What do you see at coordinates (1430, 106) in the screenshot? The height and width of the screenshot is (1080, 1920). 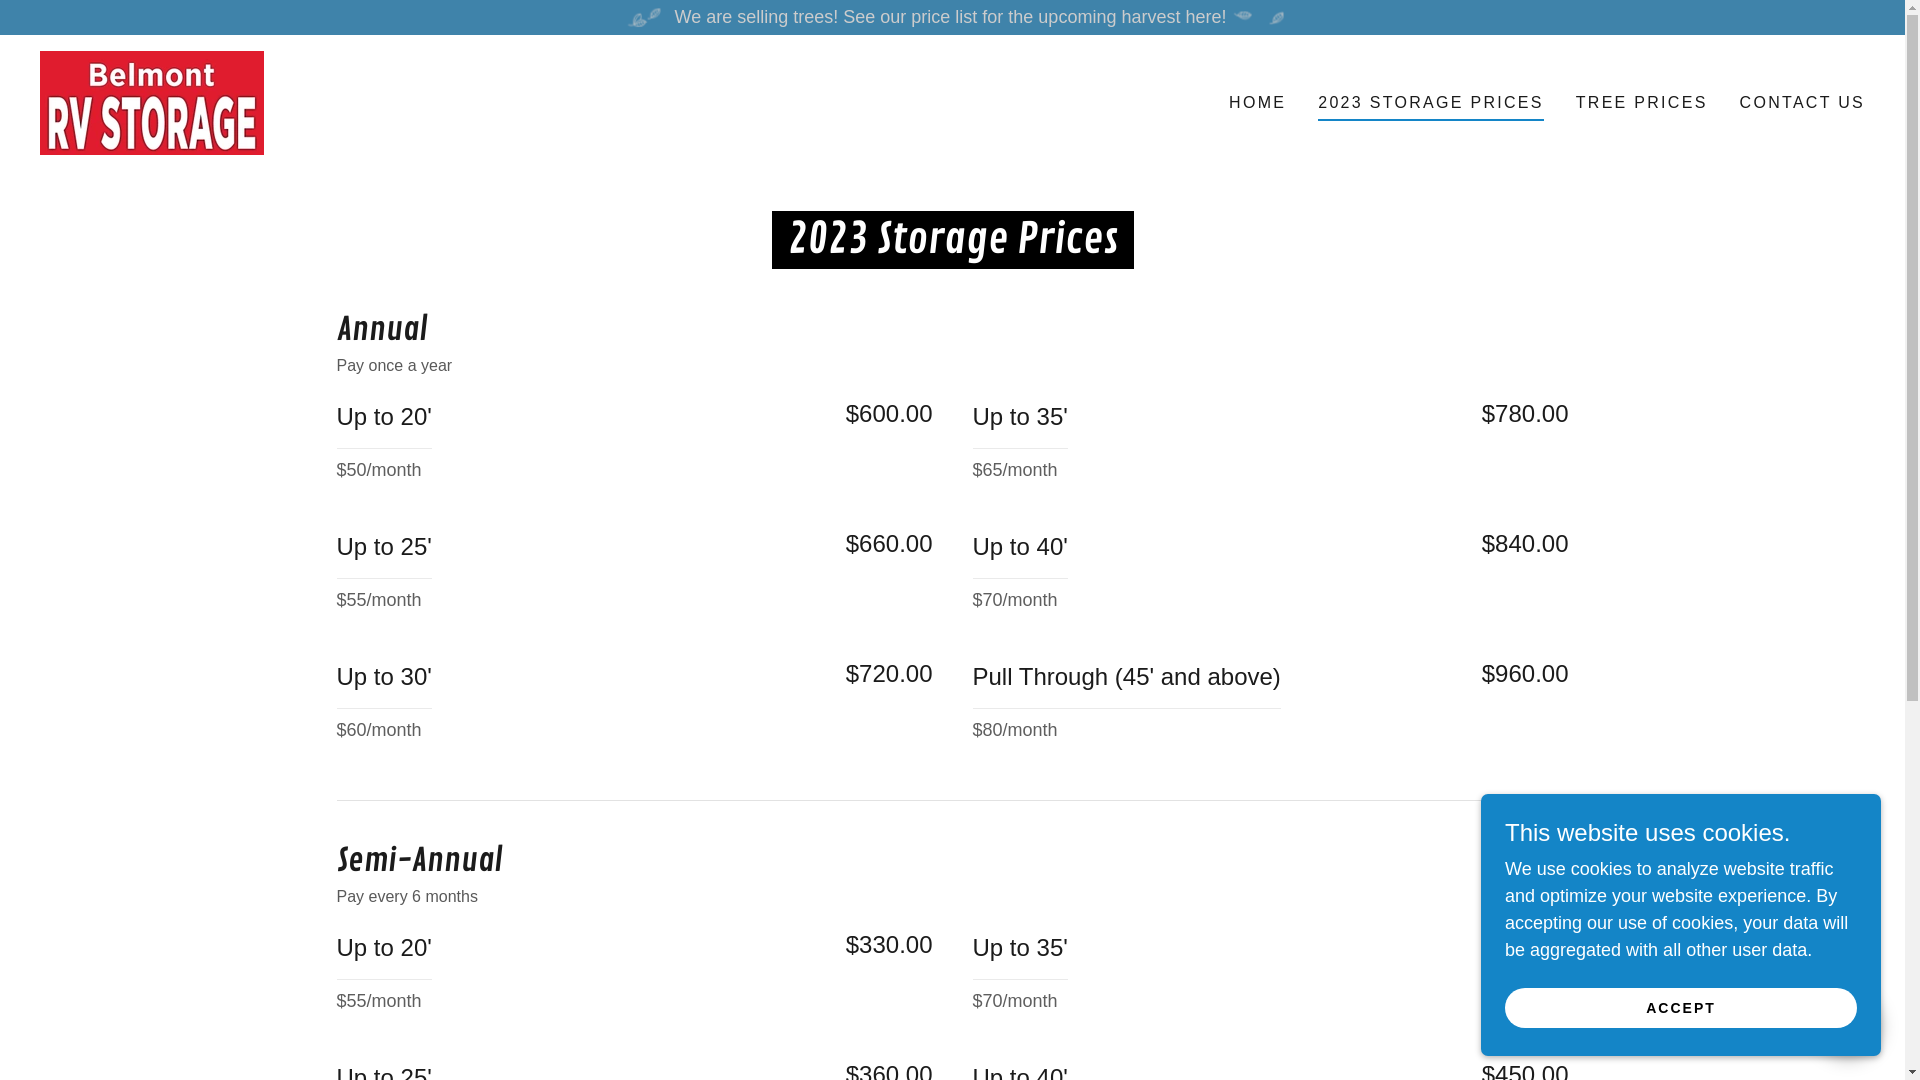 I see `2023 STORAGE PRICES` at bounding box center [1430, 106].